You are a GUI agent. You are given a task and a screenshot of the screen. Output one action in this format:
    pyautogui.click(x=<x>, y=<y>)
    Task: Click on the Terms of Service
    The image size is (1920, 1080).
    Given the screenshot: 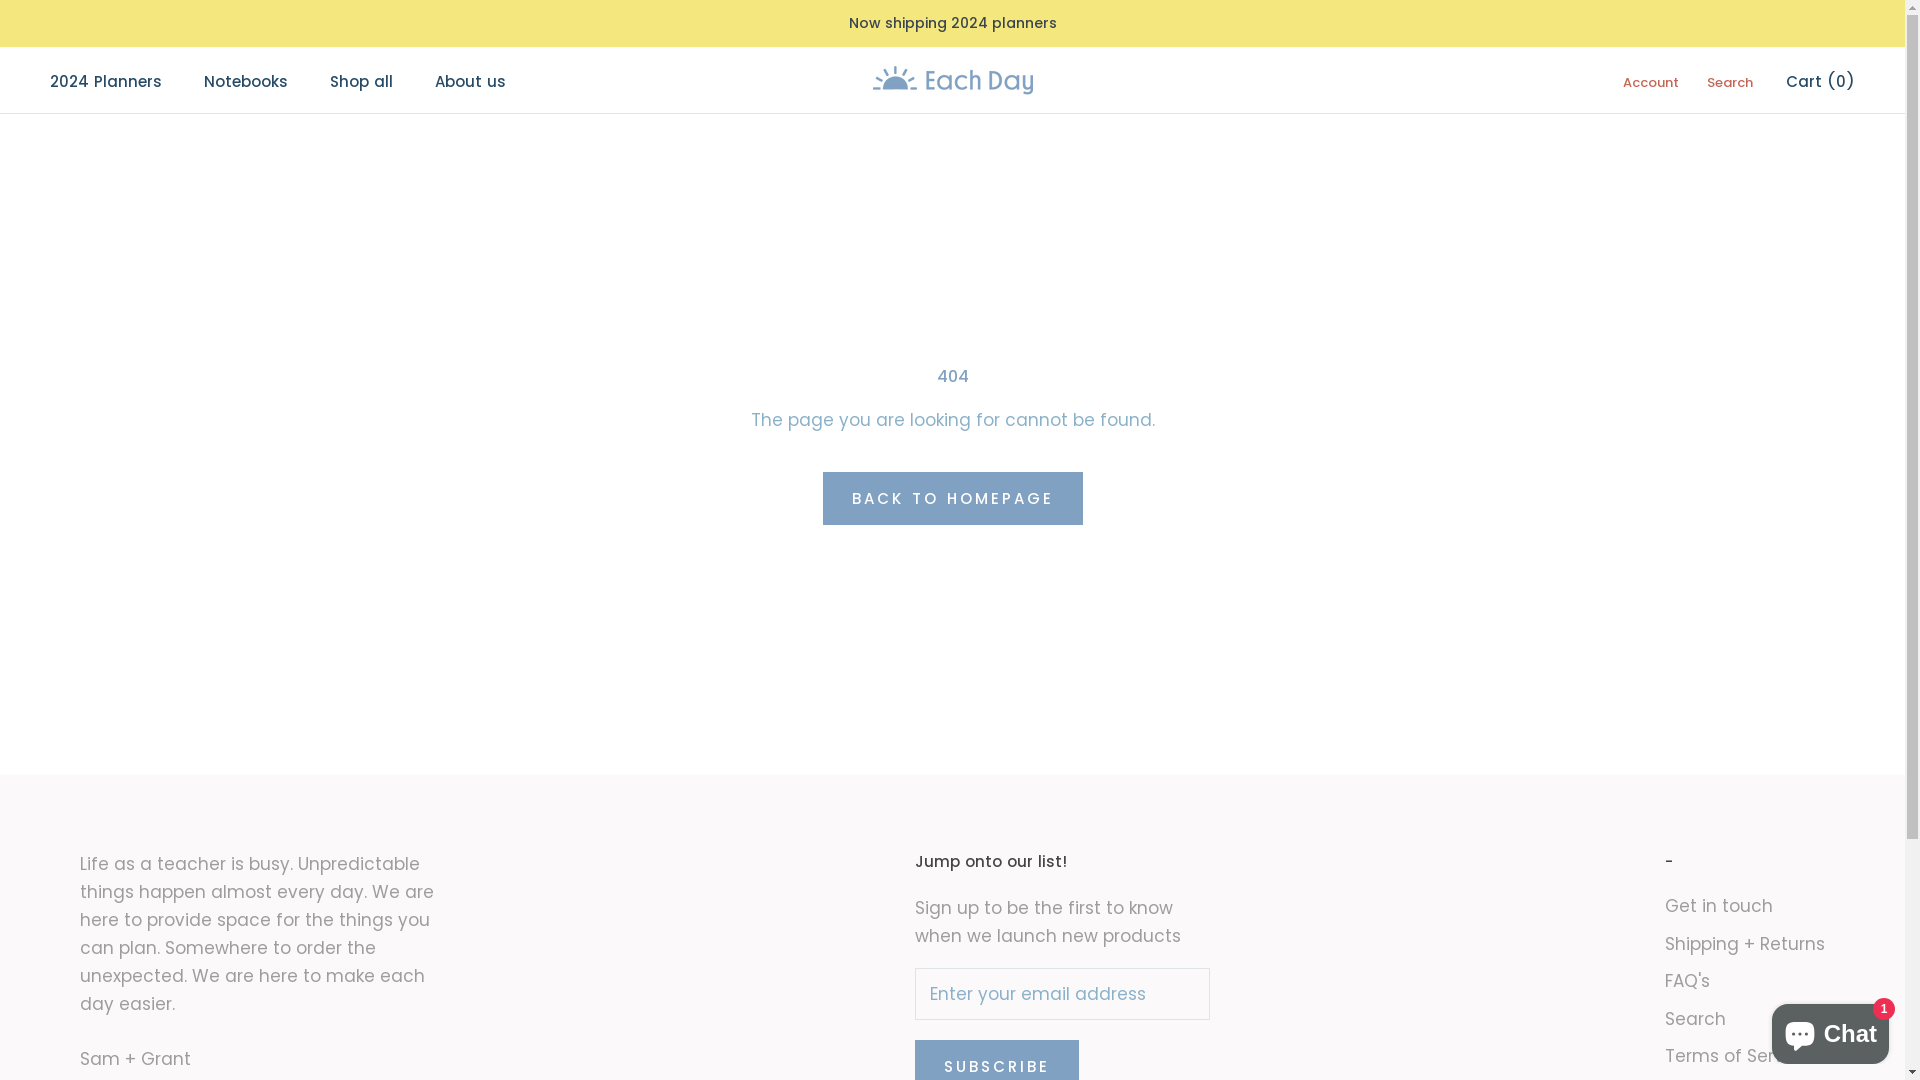 What is the action you would take?
    pyautogui.click(x=1745, y=1057)
    